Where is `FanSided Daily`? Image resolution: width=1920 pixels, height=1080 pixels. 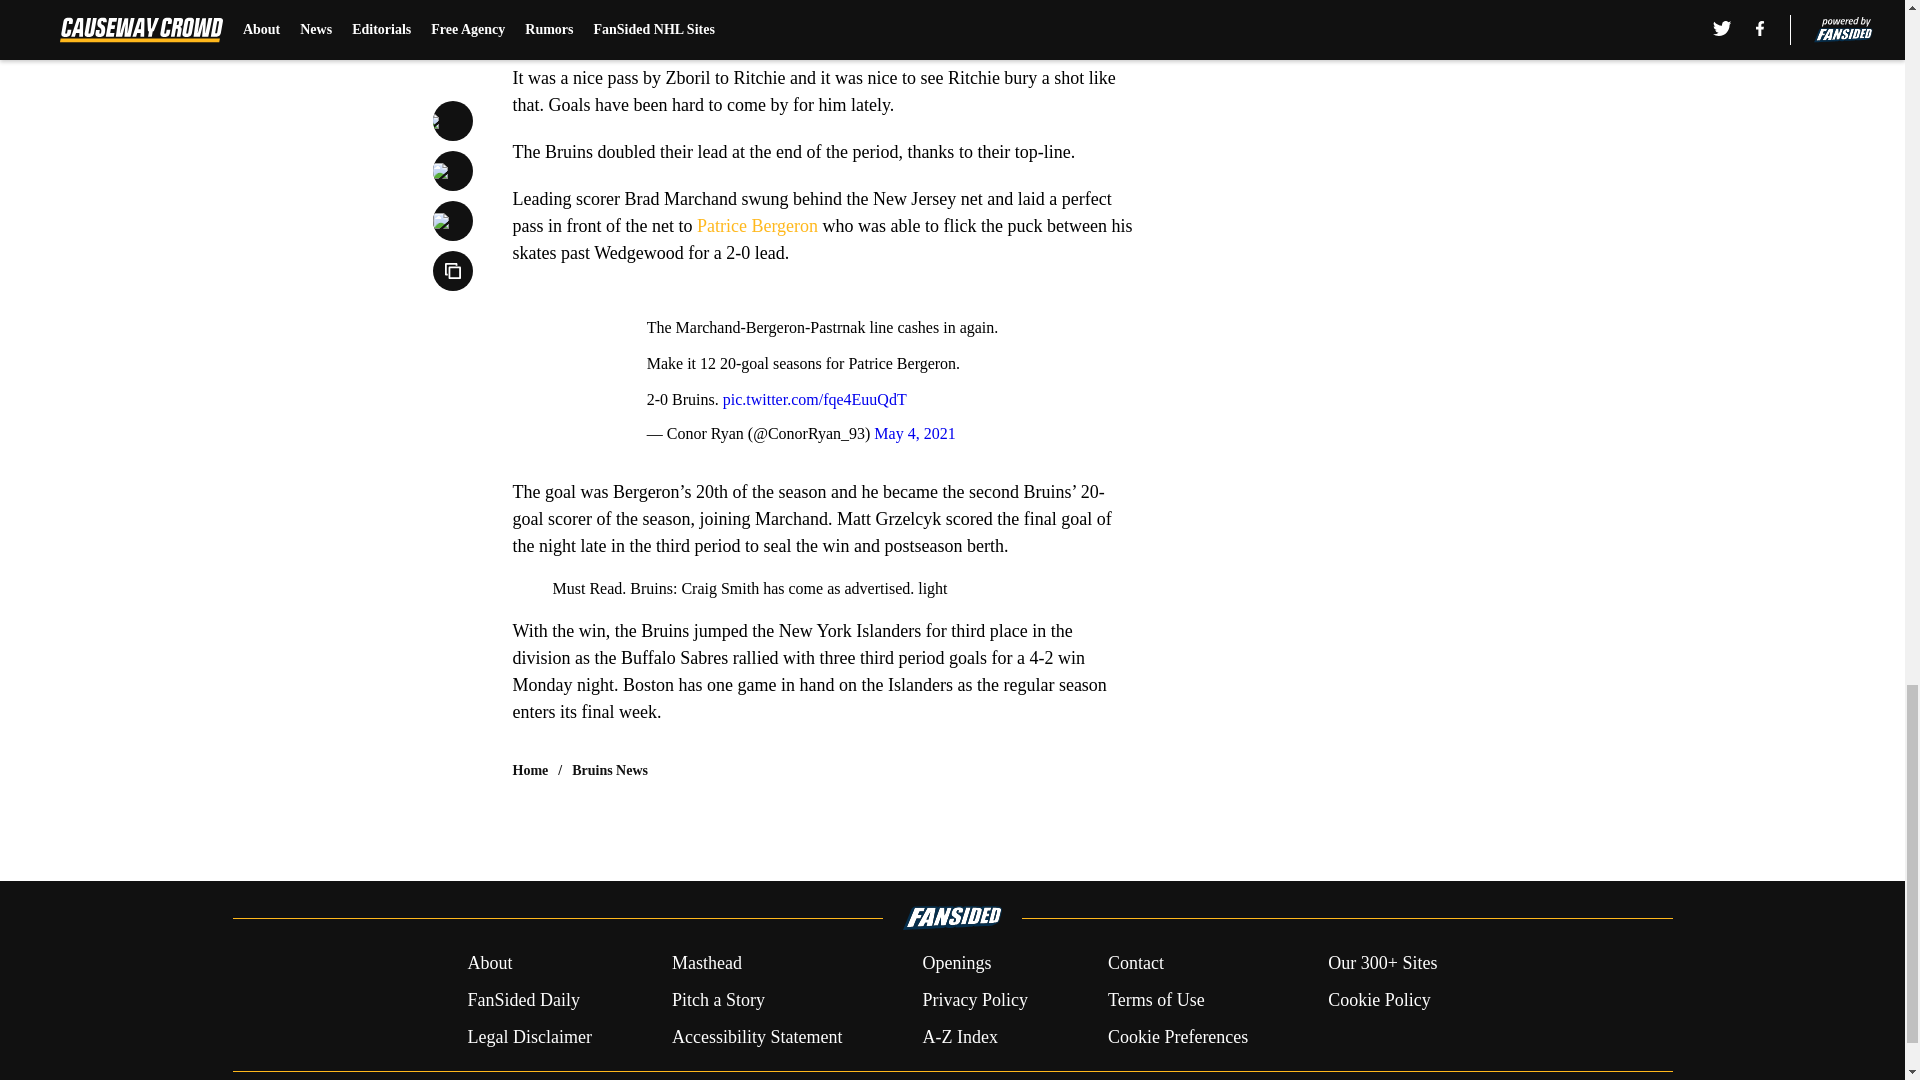 FanSided Daily is located at coordinates (522, 1000).